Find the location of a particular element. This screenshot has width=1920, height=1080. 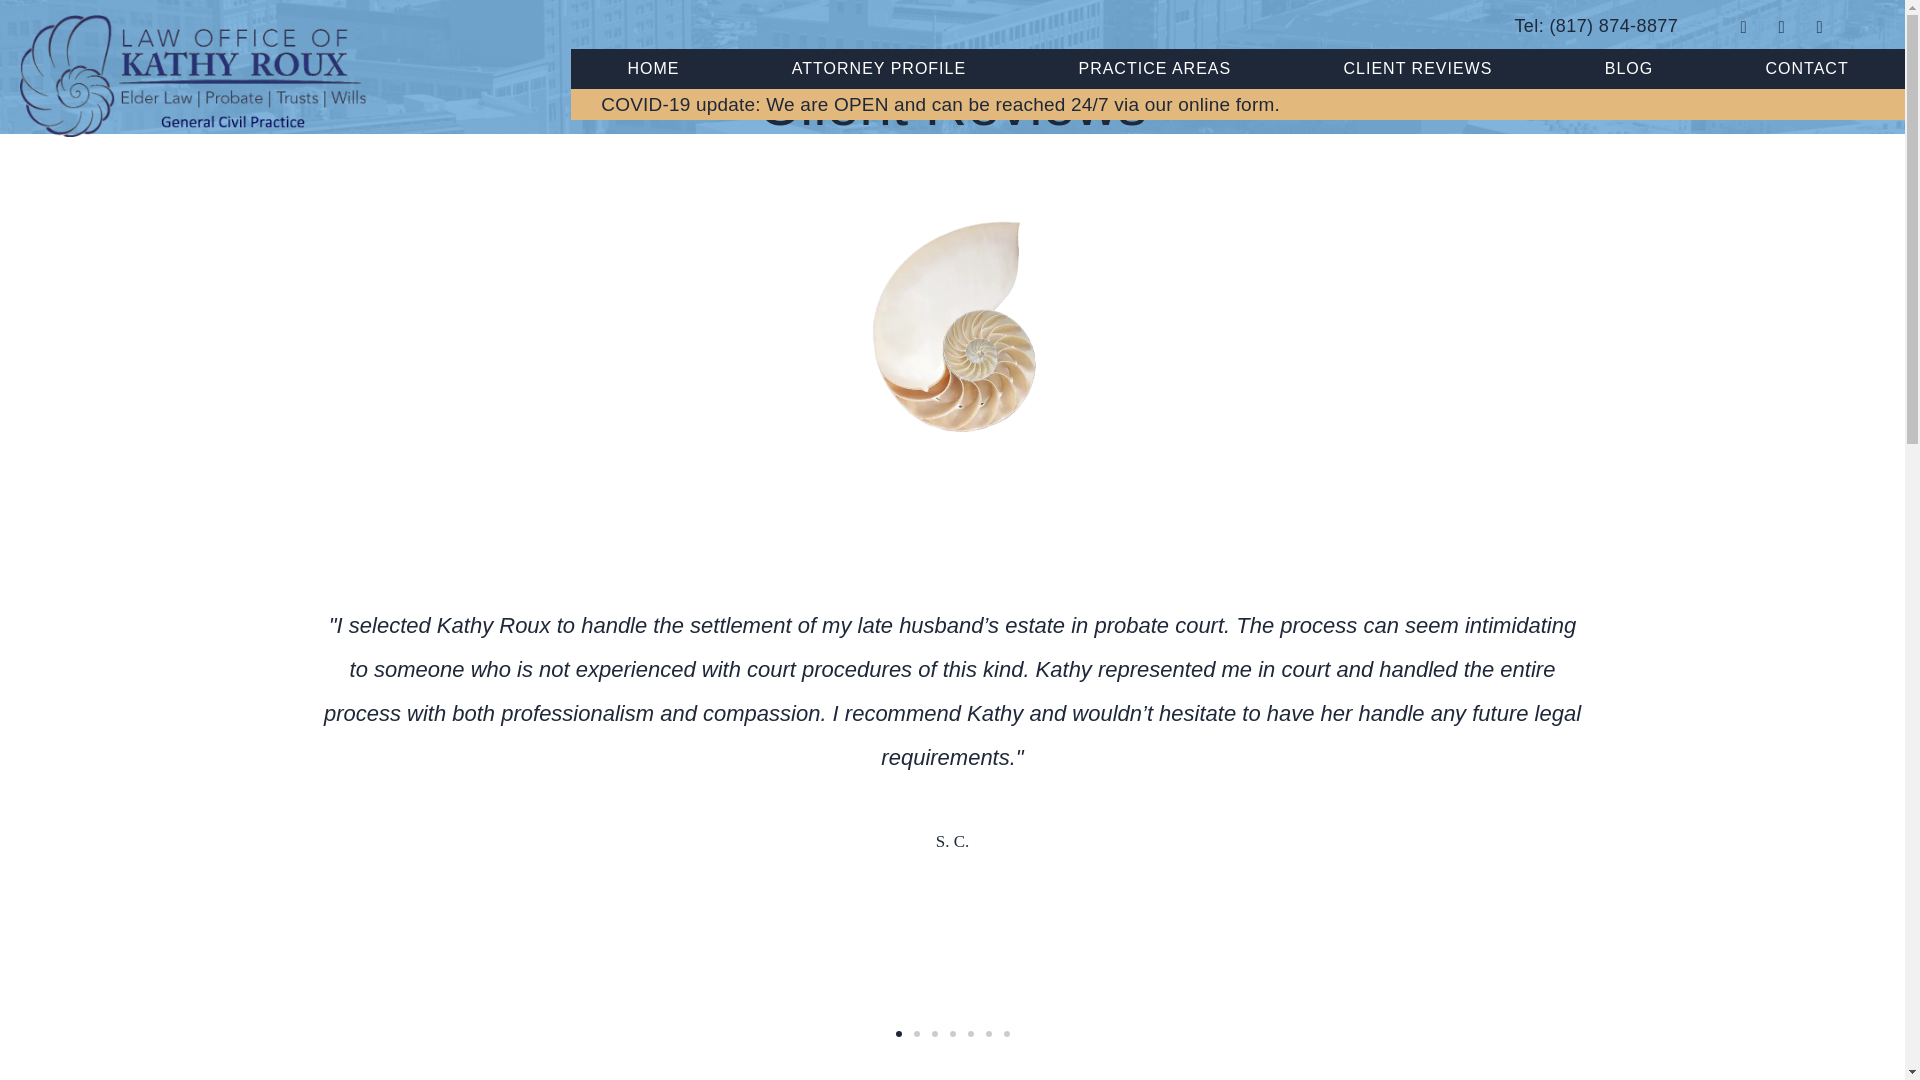

online form is located at coordinates (1226, 100).